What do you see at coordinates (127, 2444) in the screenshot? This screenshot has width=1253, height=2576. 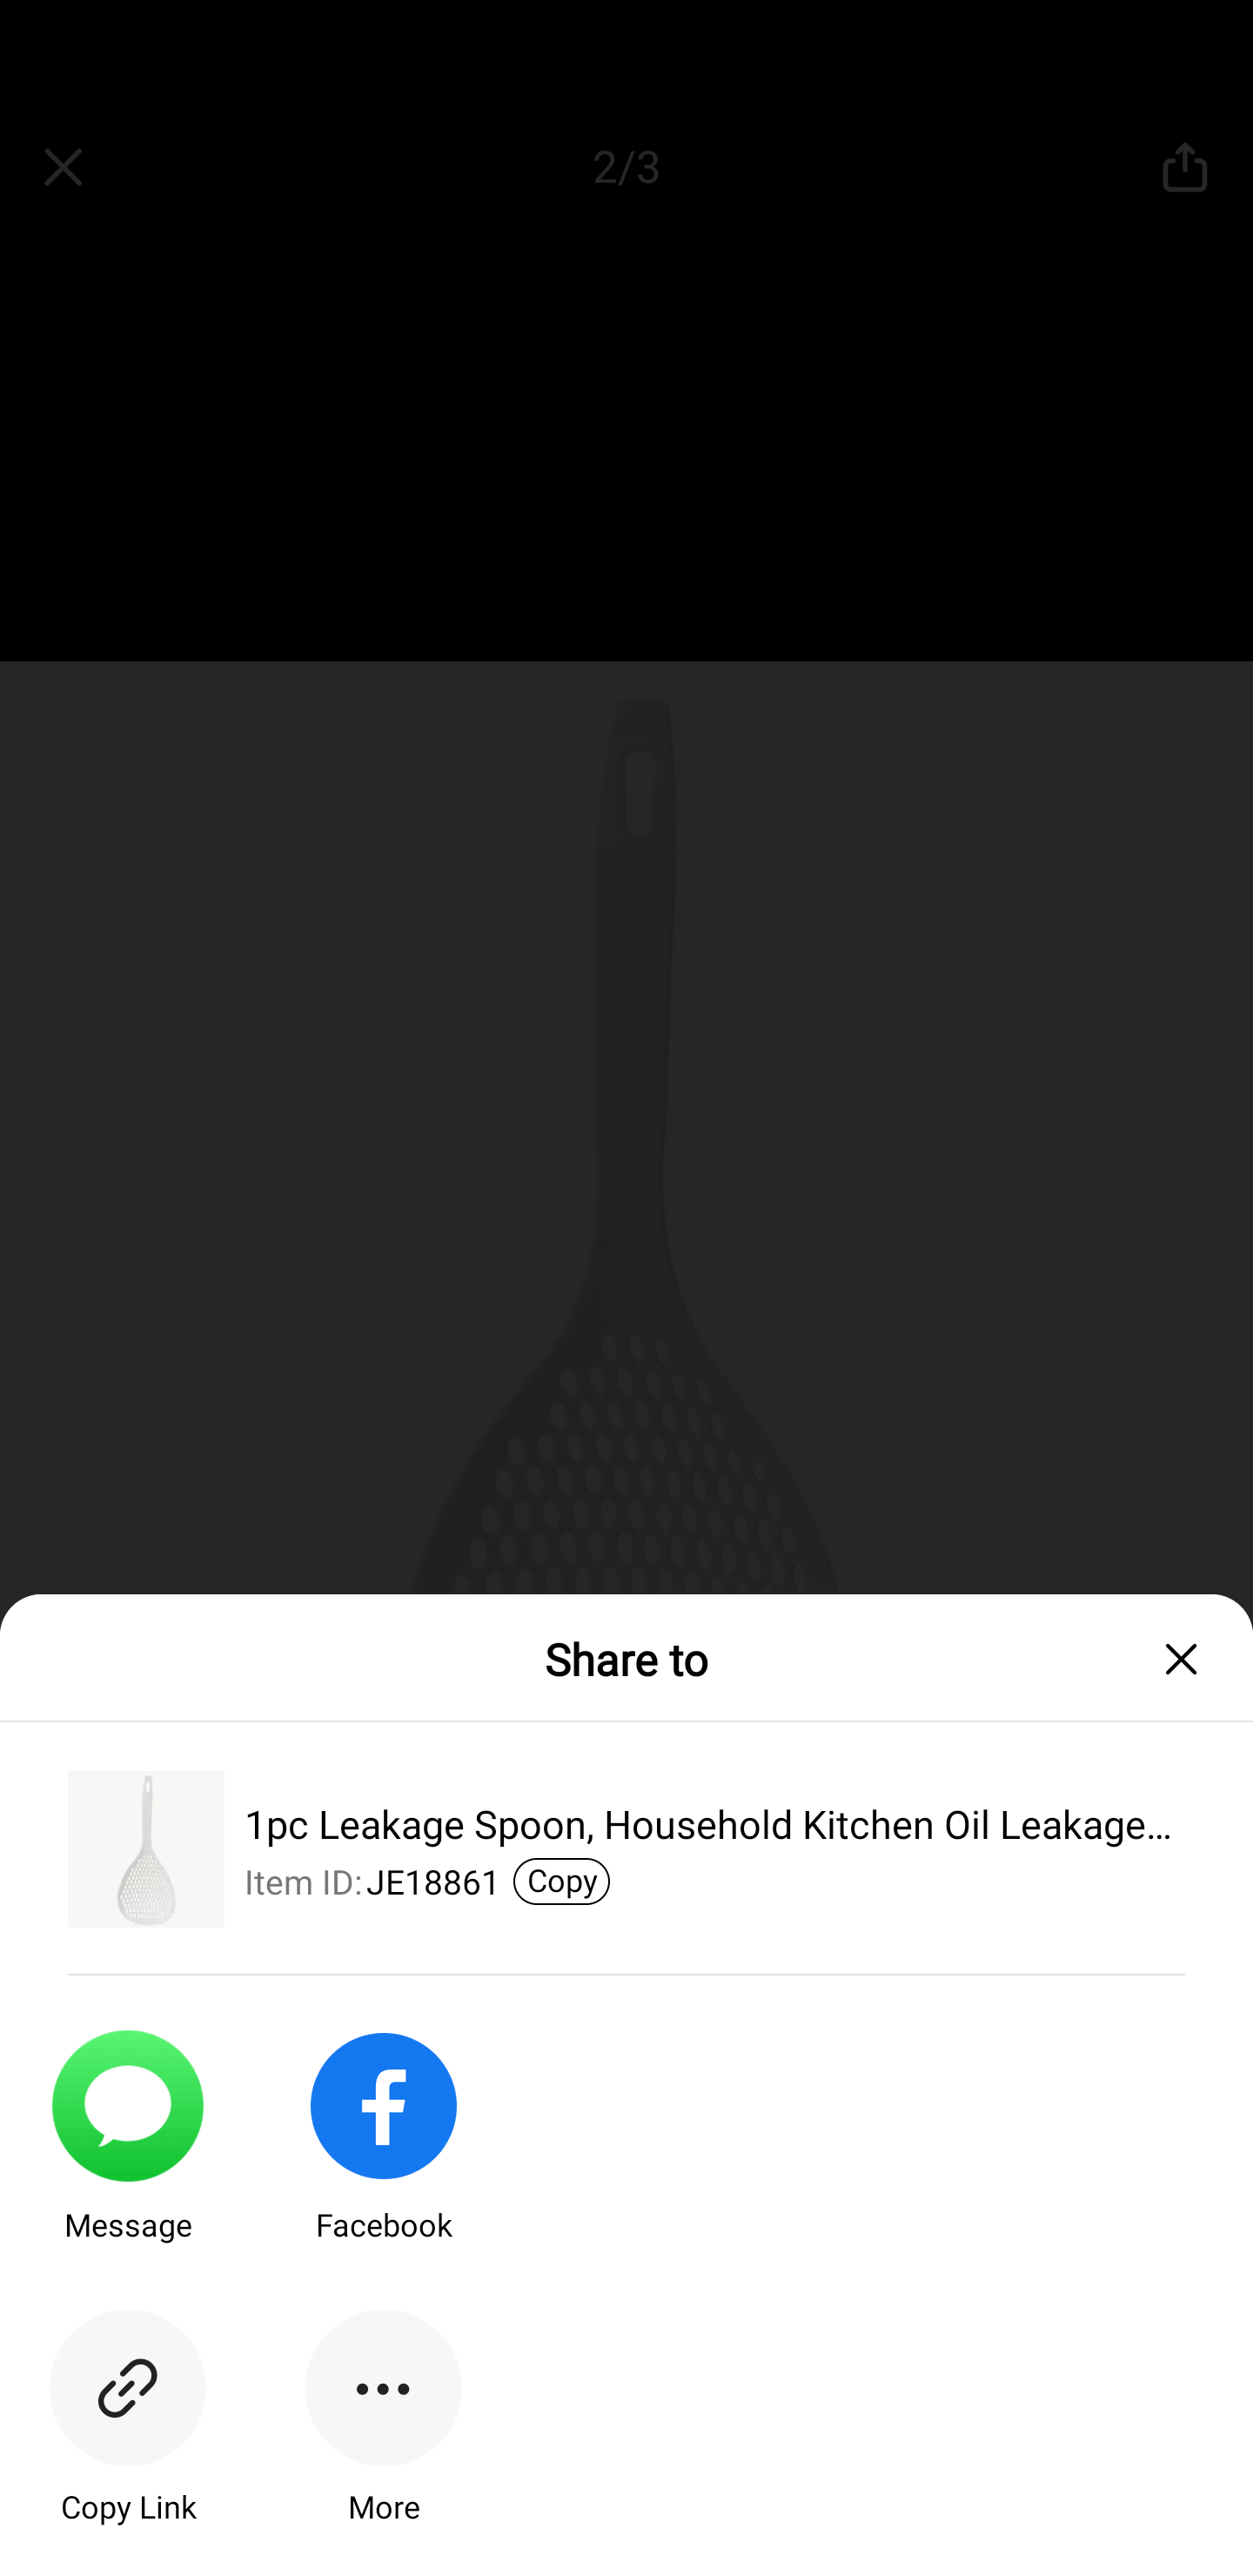 I see `Copy Link` at bounding box center [127, 2444].